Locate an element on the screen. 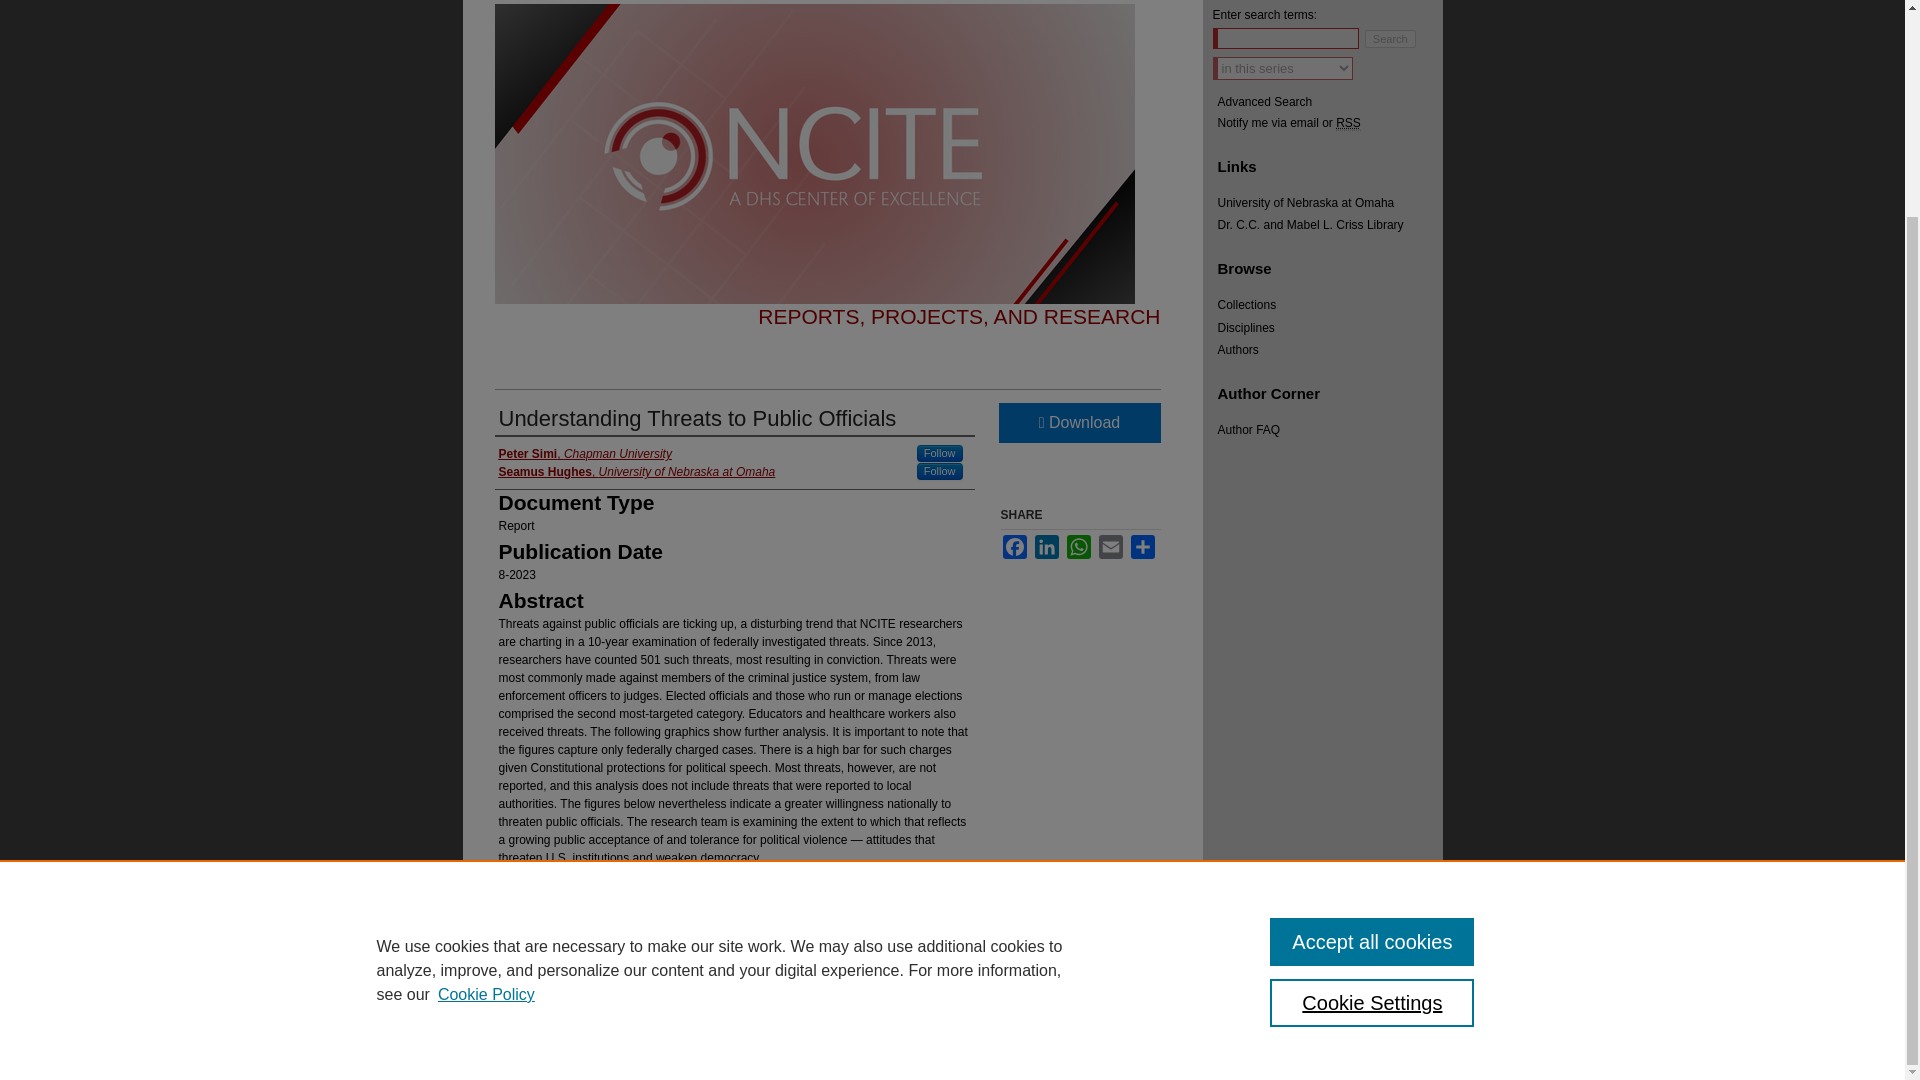 This screenshot has height=1080, width=1920. Follow Peter Simi is located at coordinates (940, 453).